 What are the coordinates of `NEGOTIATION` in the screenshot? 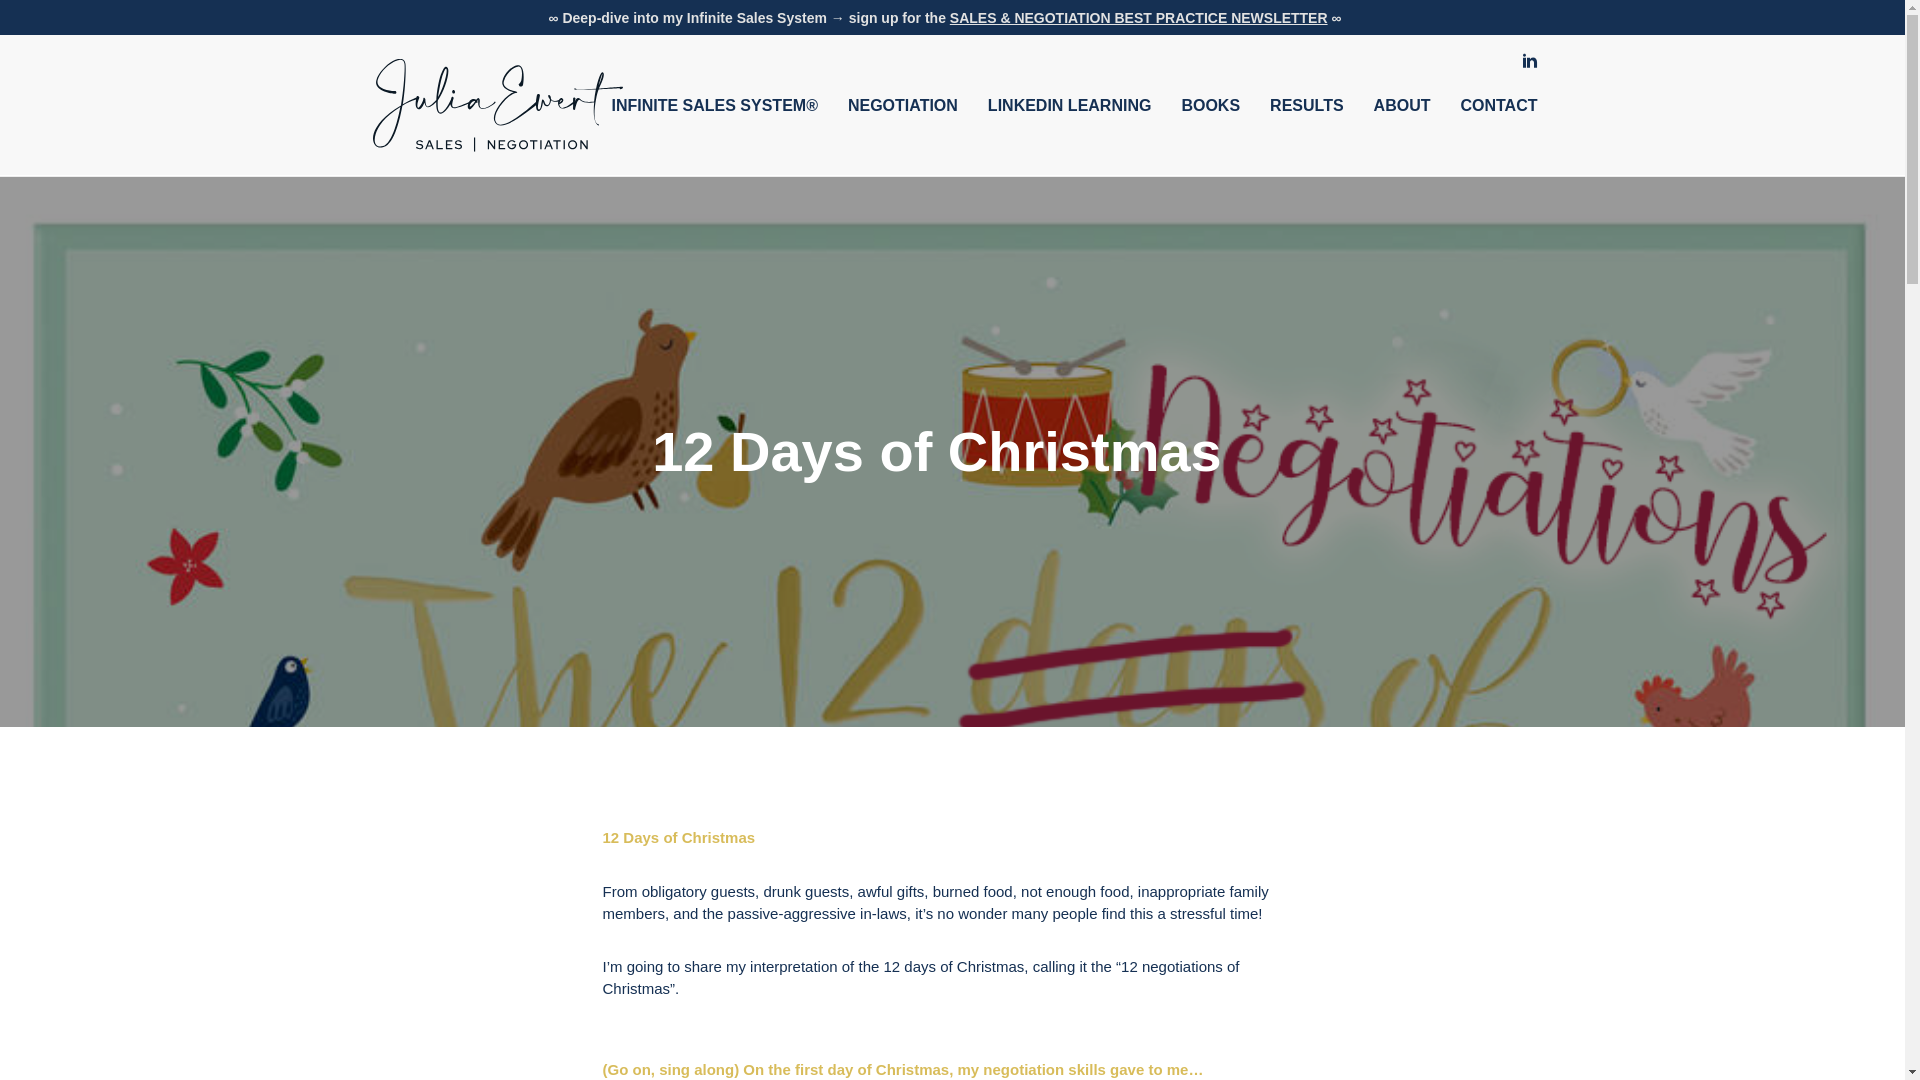 It's located at (903, 105).